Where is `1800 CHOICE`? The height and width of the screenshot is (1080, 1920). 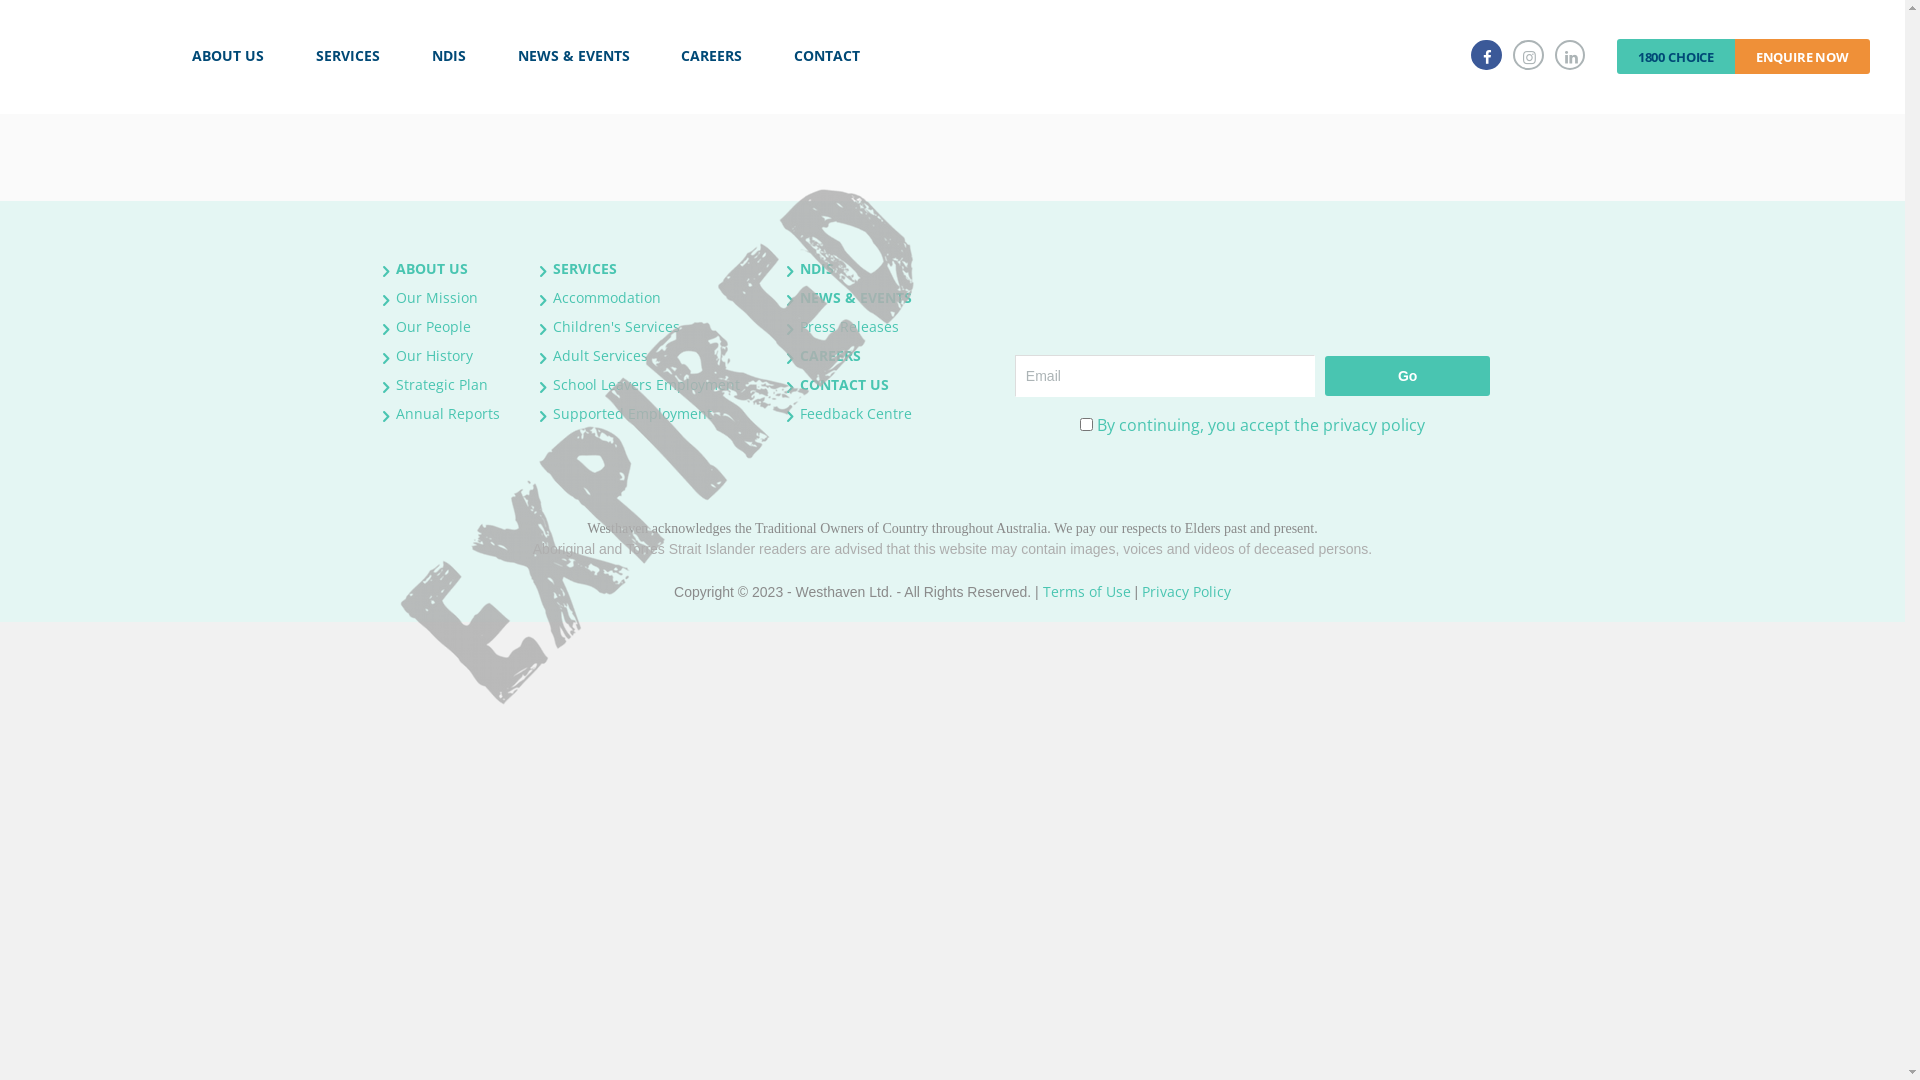 1800 CHOICE is located at coordinates (1676, 56).